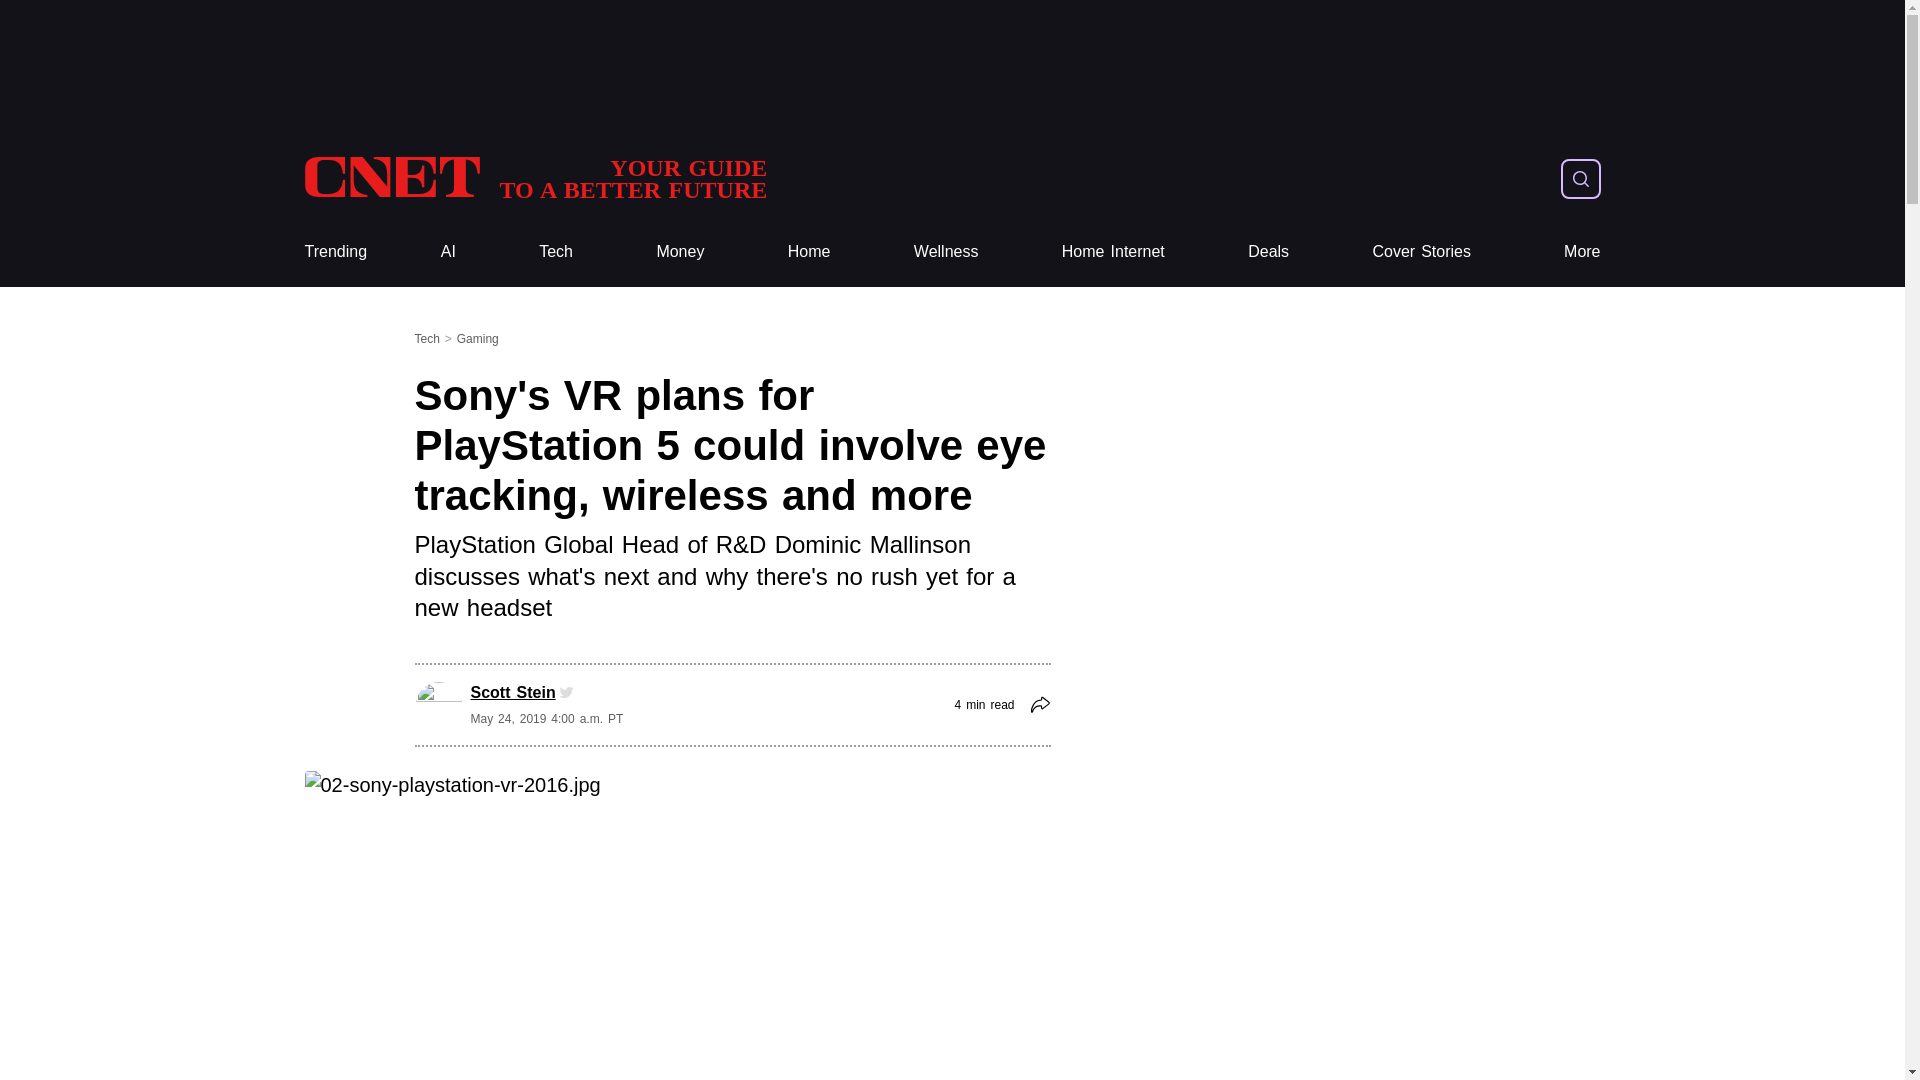 The width and height of the screenshot is (1920, 1080). Describe the element at coordinates (534, 178) in the screenshot. I see `Cover Stories` at that location.